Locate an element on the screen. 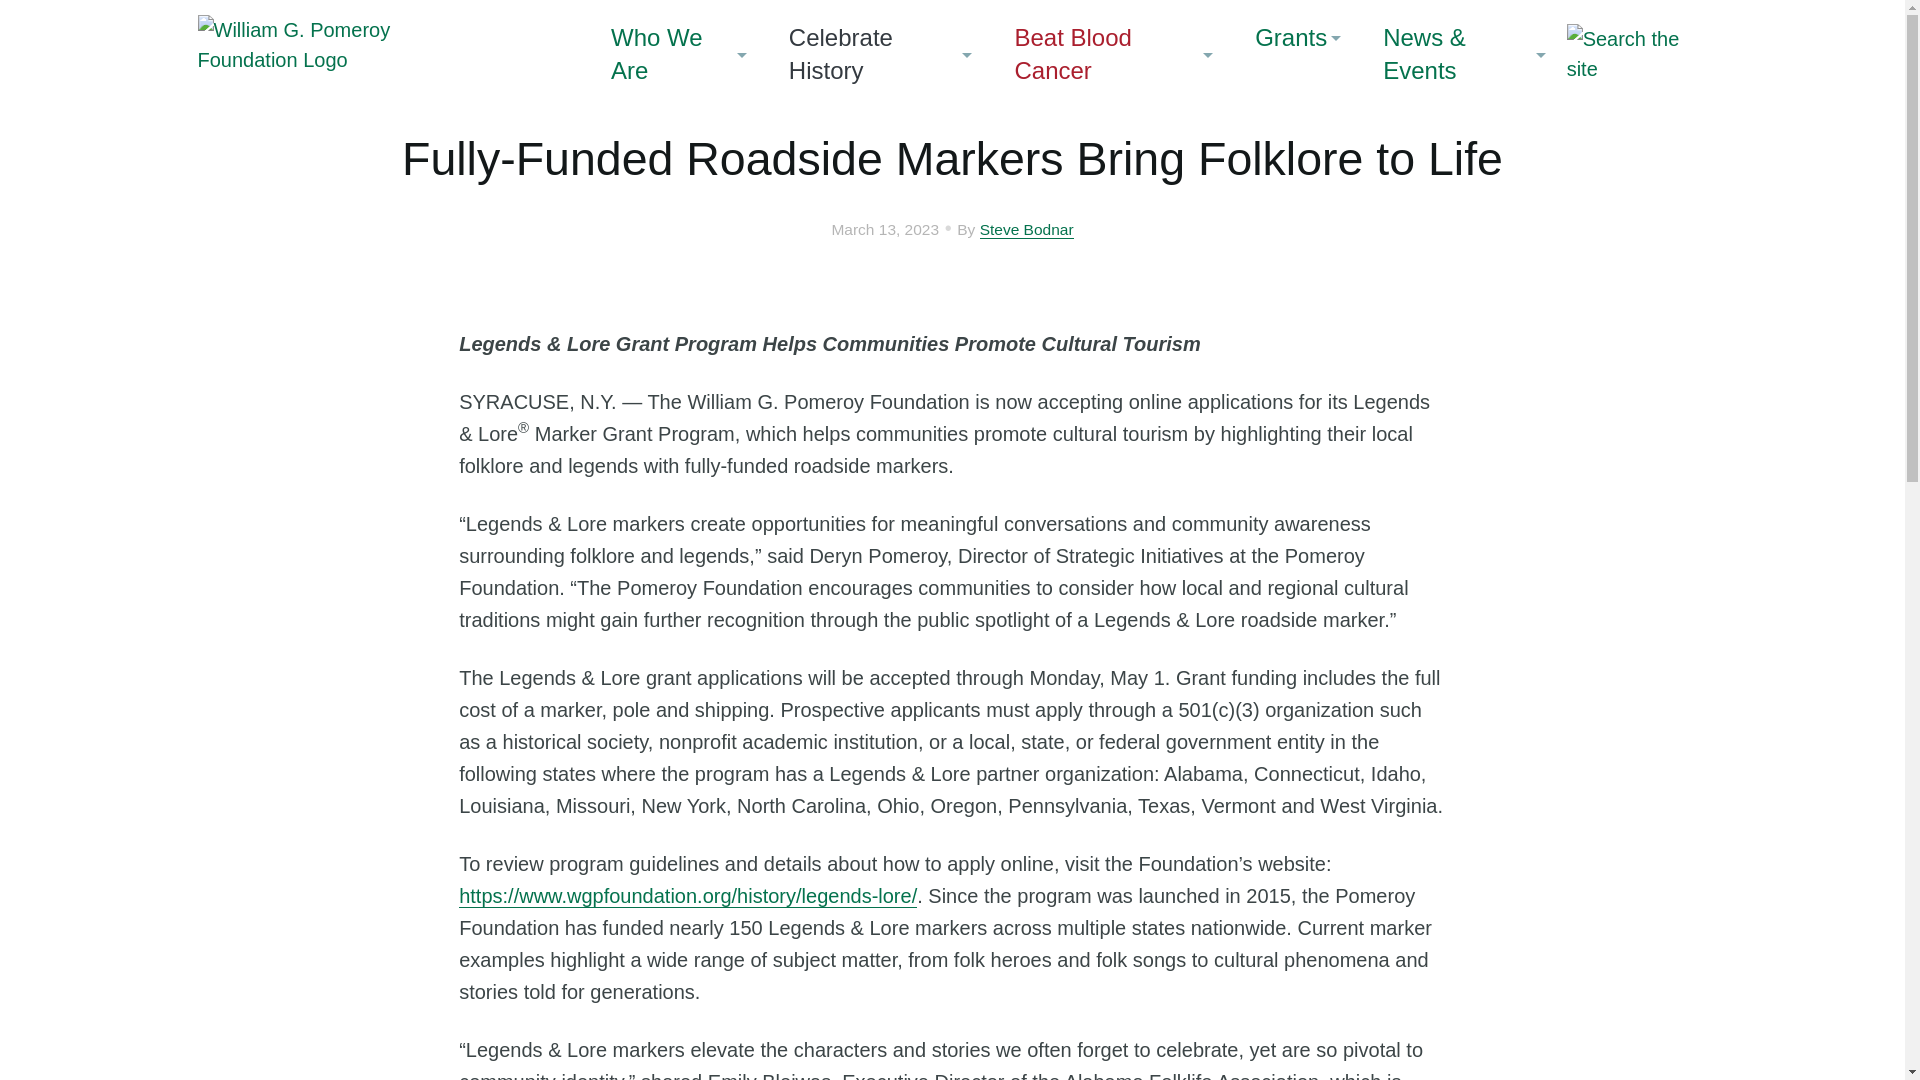  Grants is located at coordinates (1298, 37).